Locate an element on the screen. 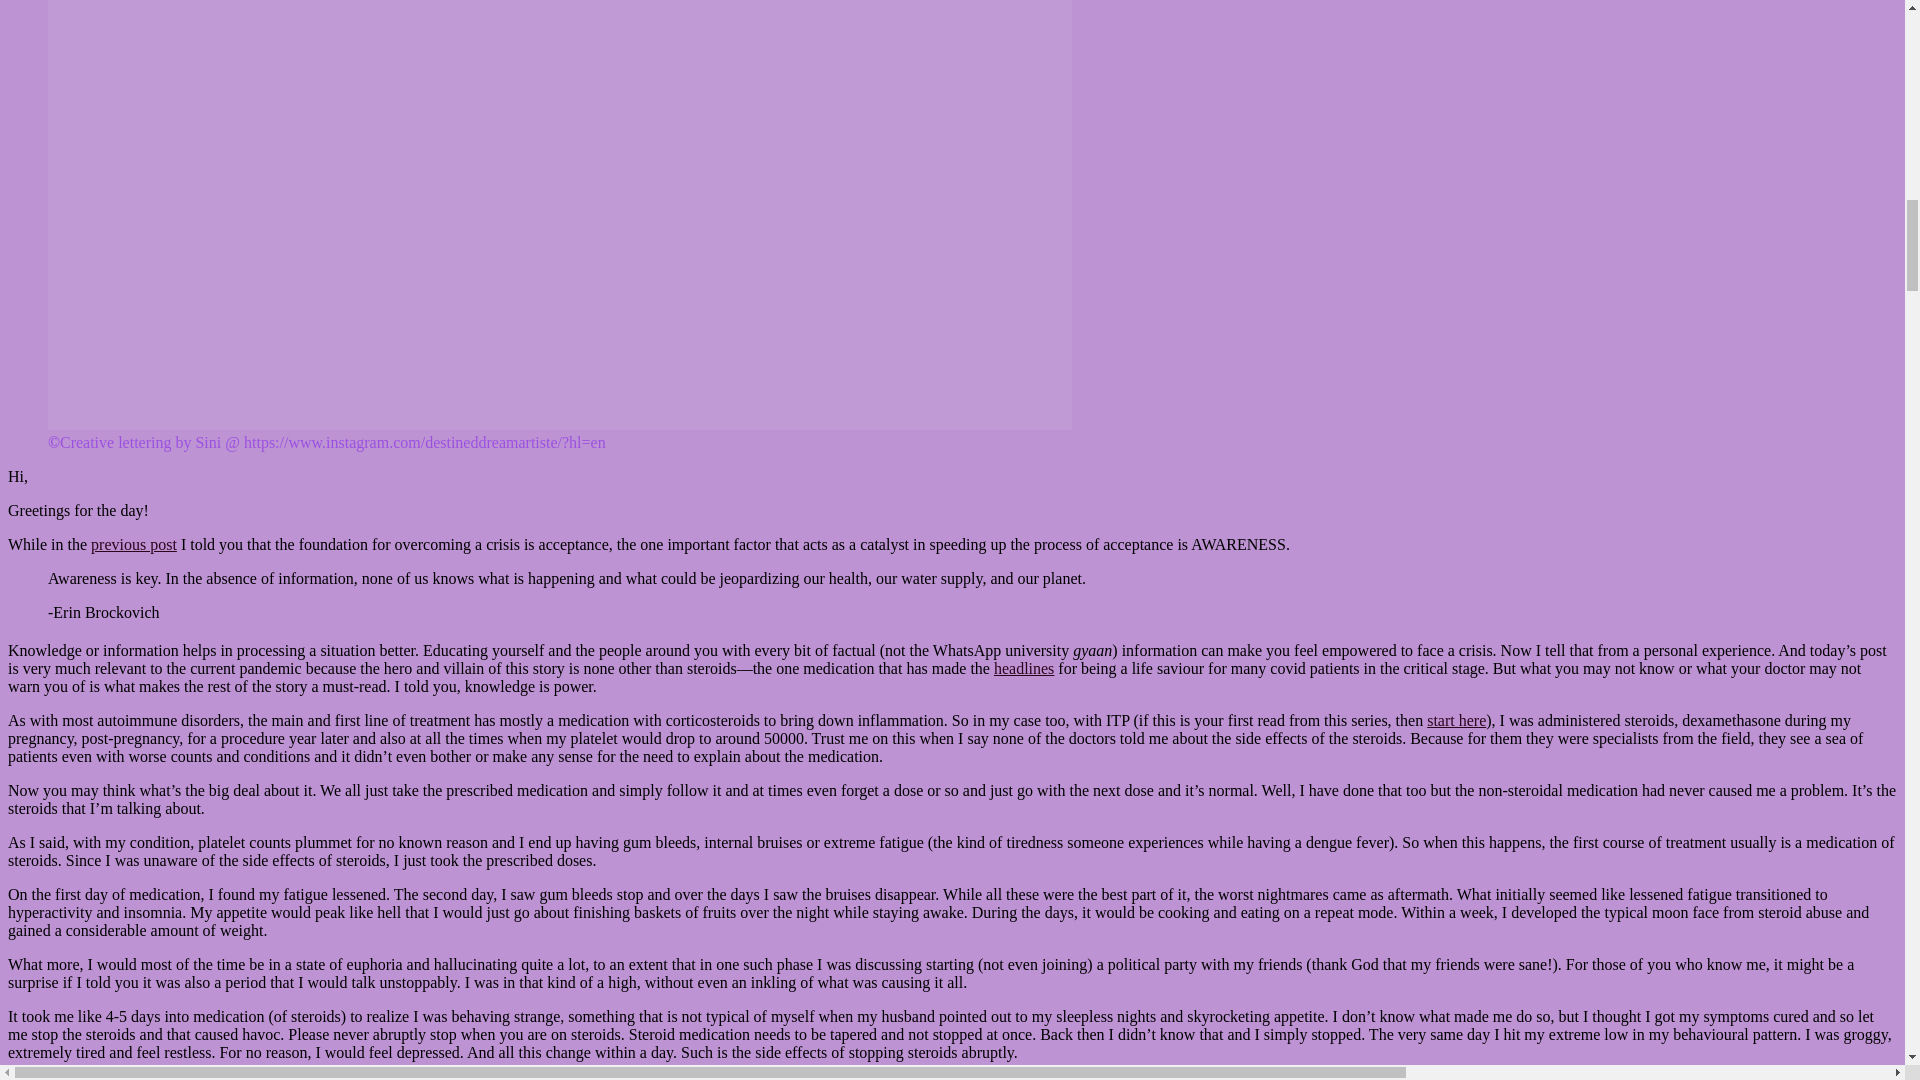 The width and height of the screenshot is (1920, 1080). start here is located at coordinates (1456, 720).